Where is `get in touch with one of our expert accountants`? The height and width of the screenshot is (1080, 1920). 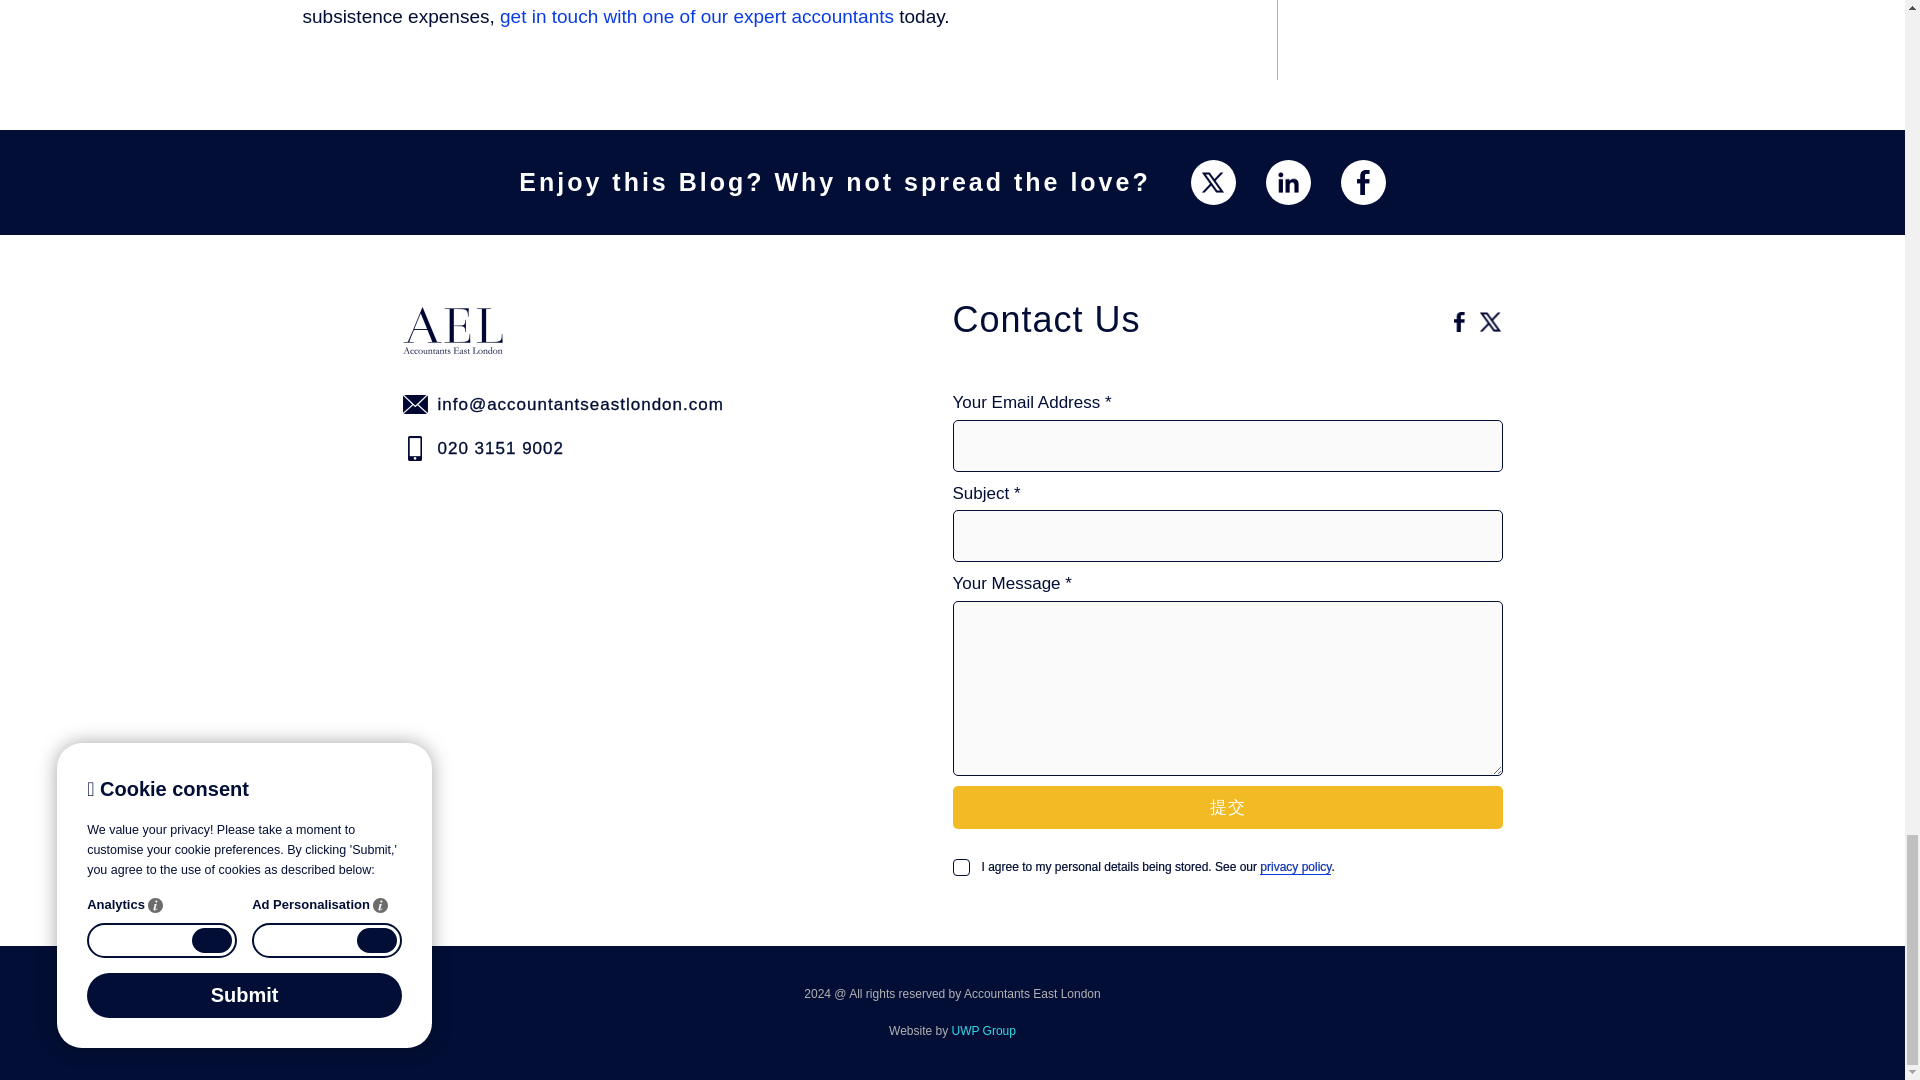
get in touch with one of our expert accountants is located at coordinates (696, 16).